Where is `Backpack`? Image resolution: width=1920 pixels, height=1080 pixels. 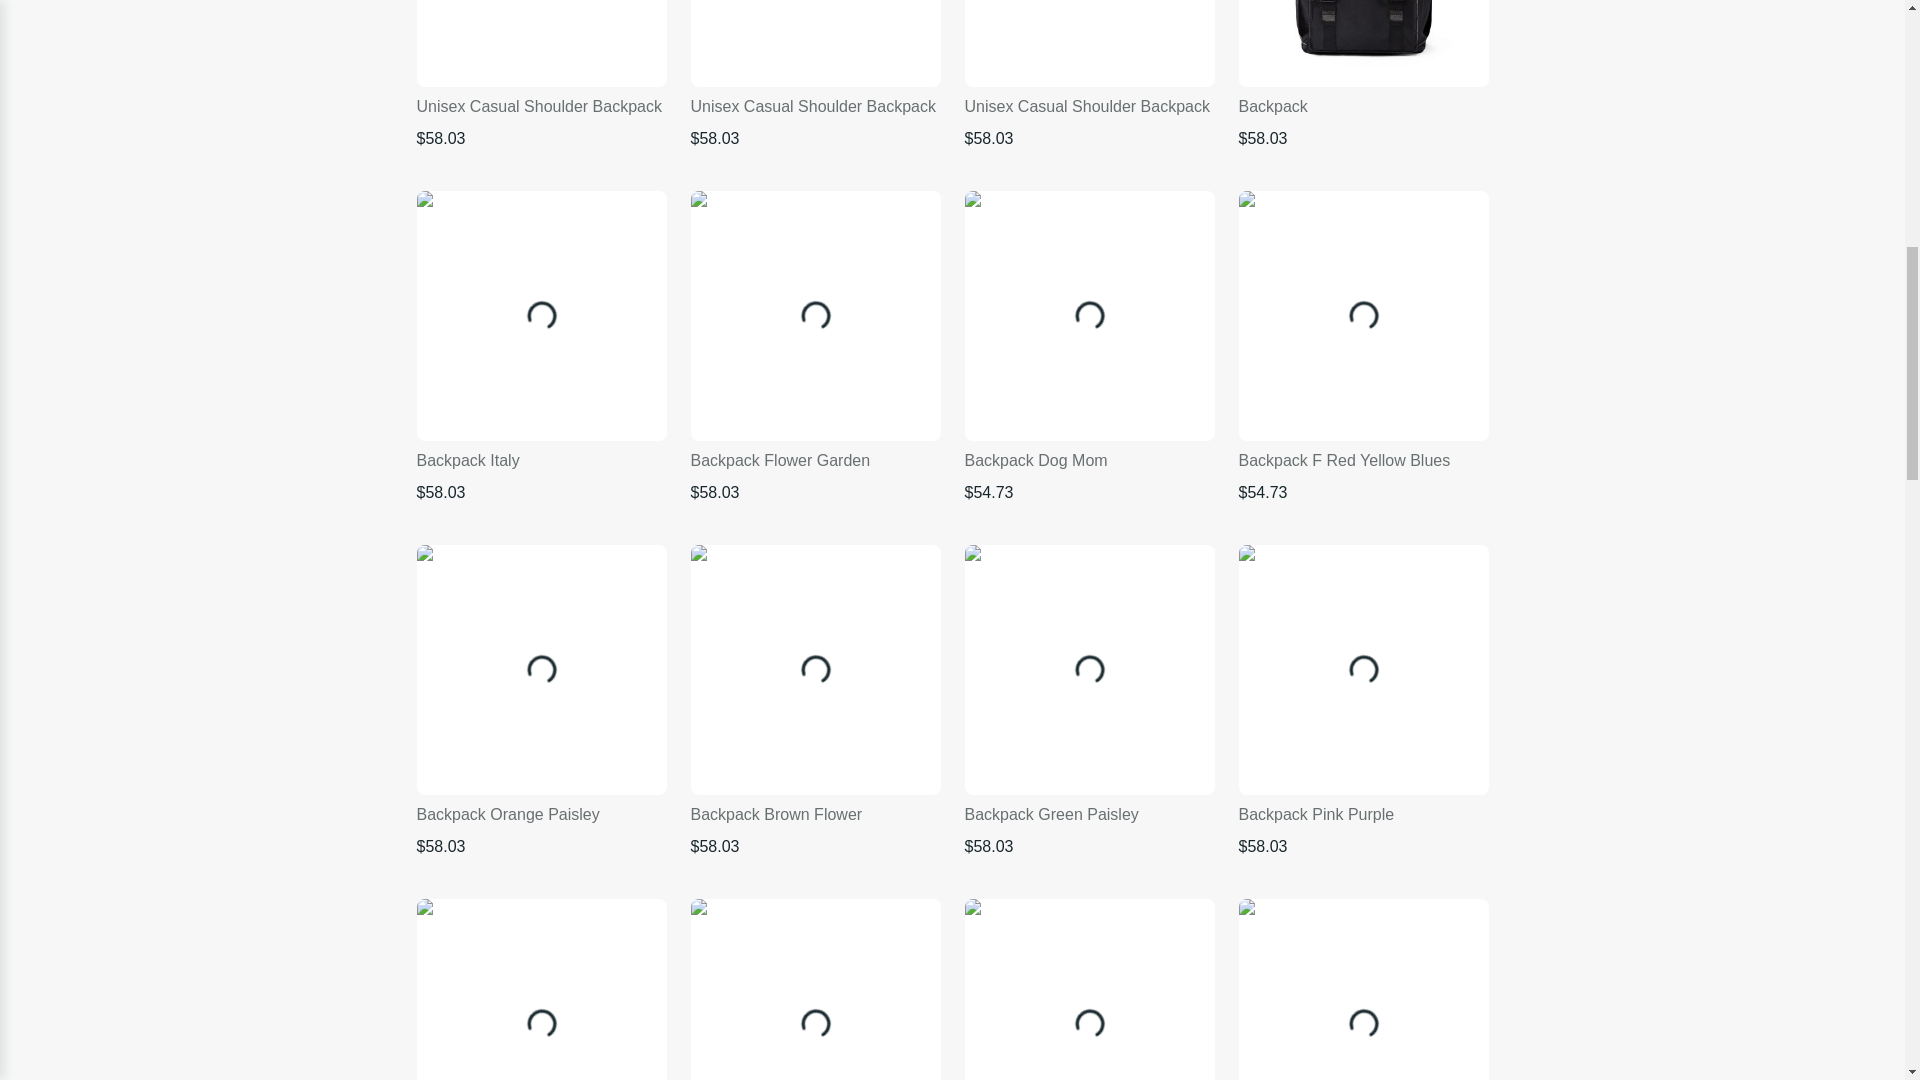 Backpack is located at coordinates (1363, 44).